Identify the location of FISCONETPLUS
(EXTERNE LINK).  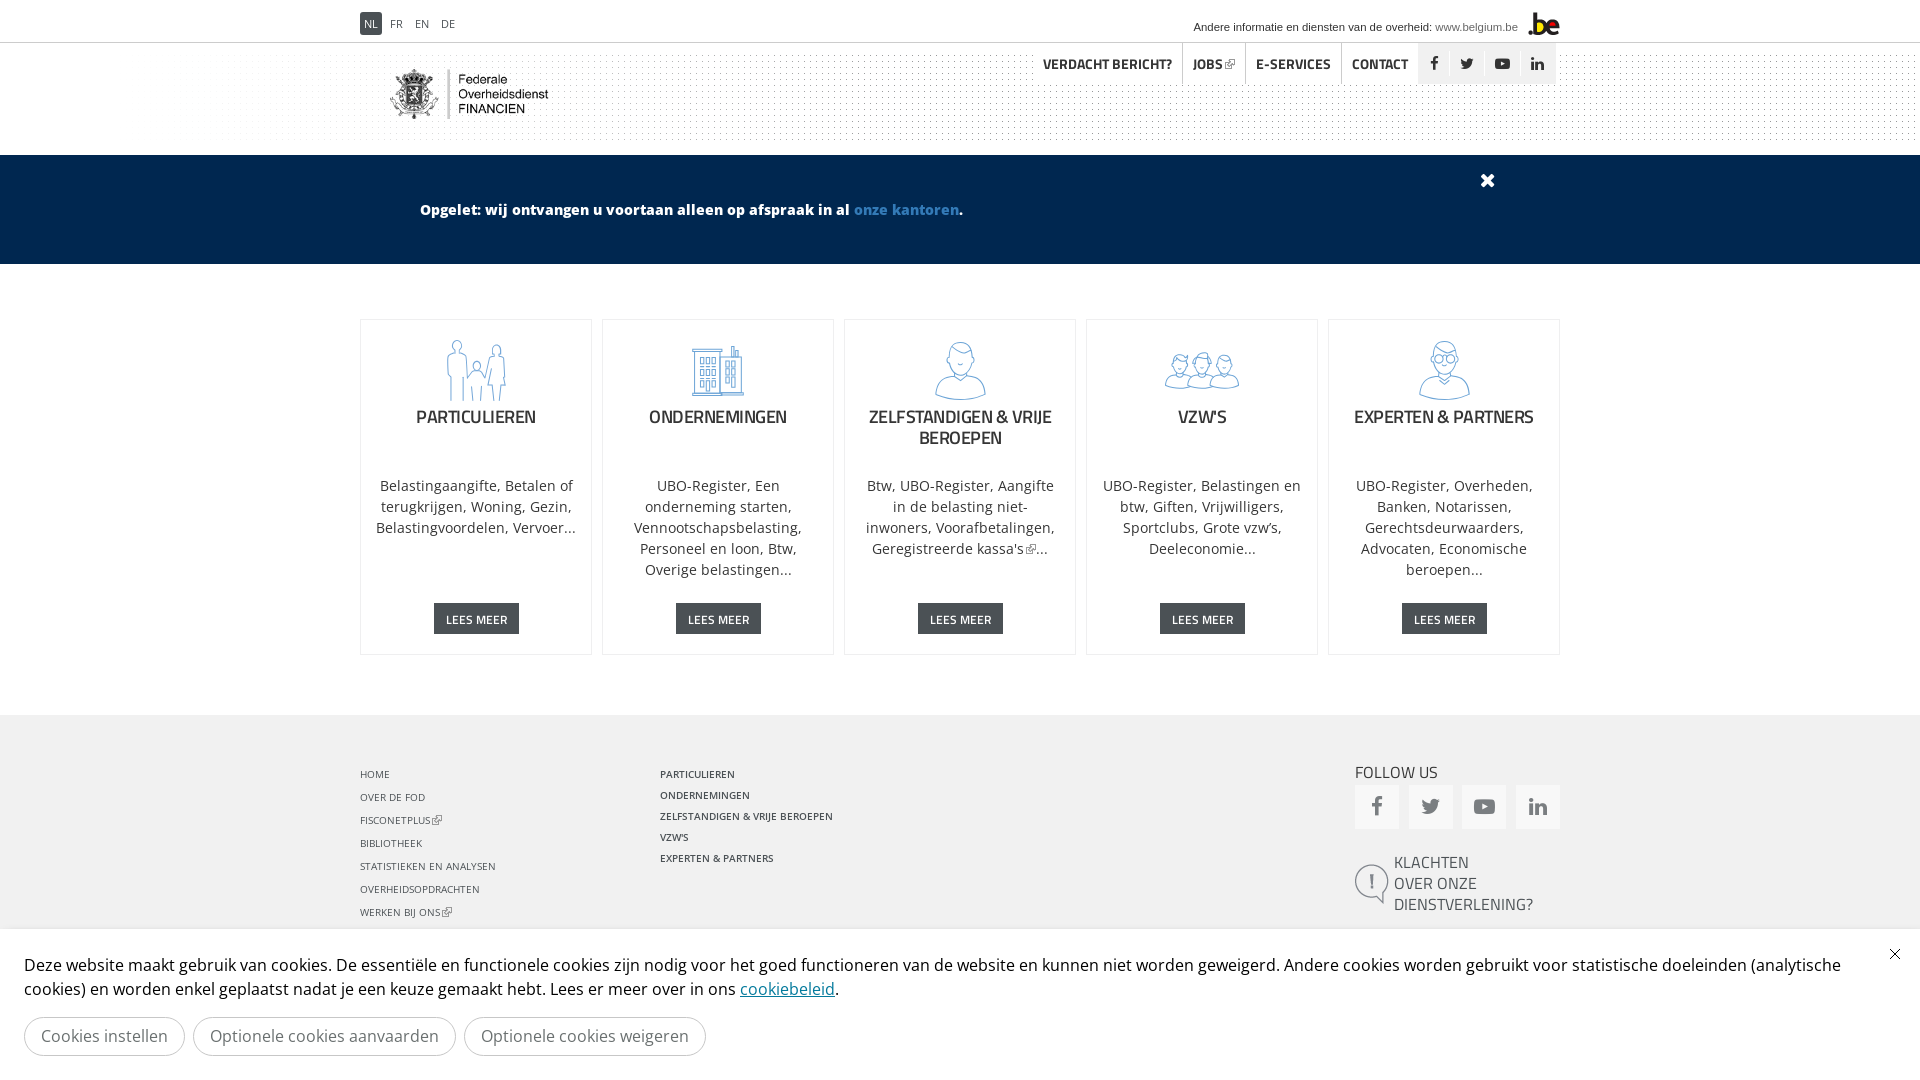
(401, 820).